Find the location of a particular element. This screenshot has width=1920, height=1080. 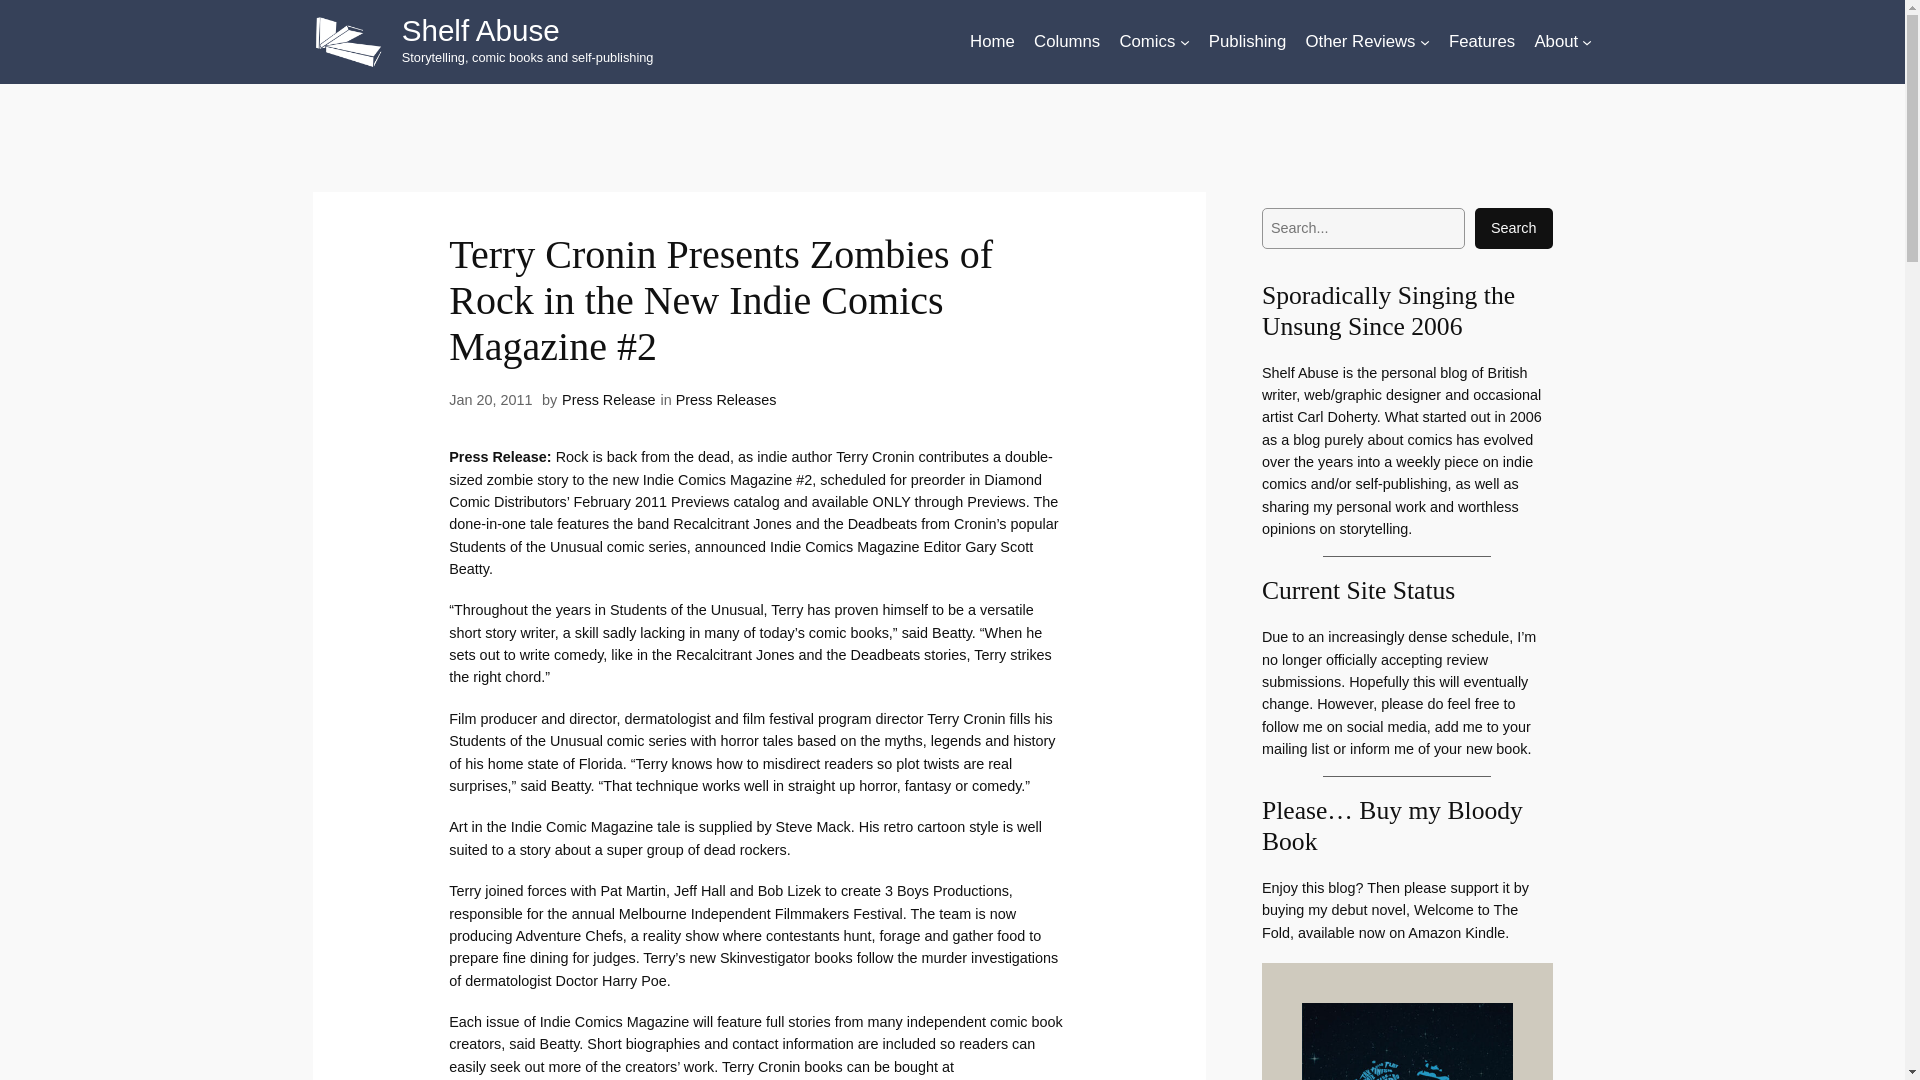

Jan 20, 2011 is located at coordinates (490, 400).